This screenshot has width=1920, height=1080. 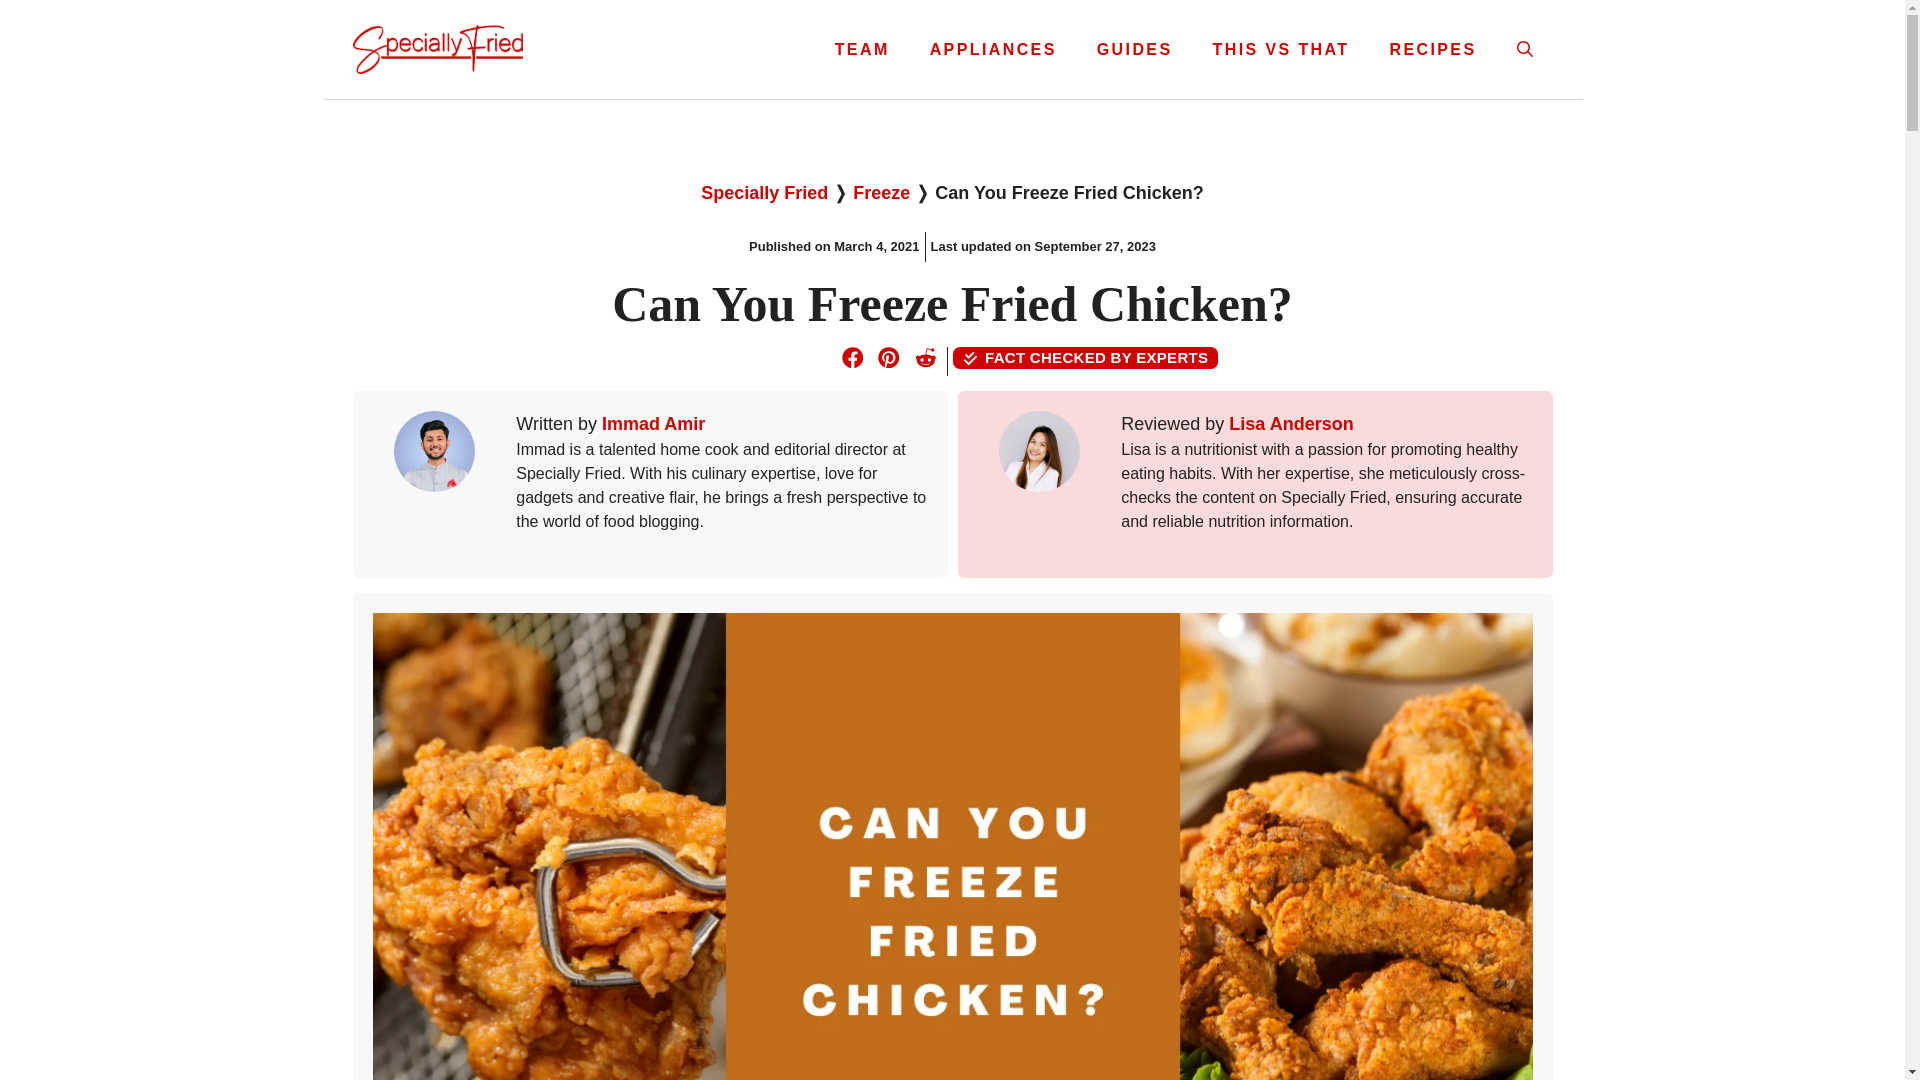 I want to click on APPLIANCES, so click(x=994, y=50).